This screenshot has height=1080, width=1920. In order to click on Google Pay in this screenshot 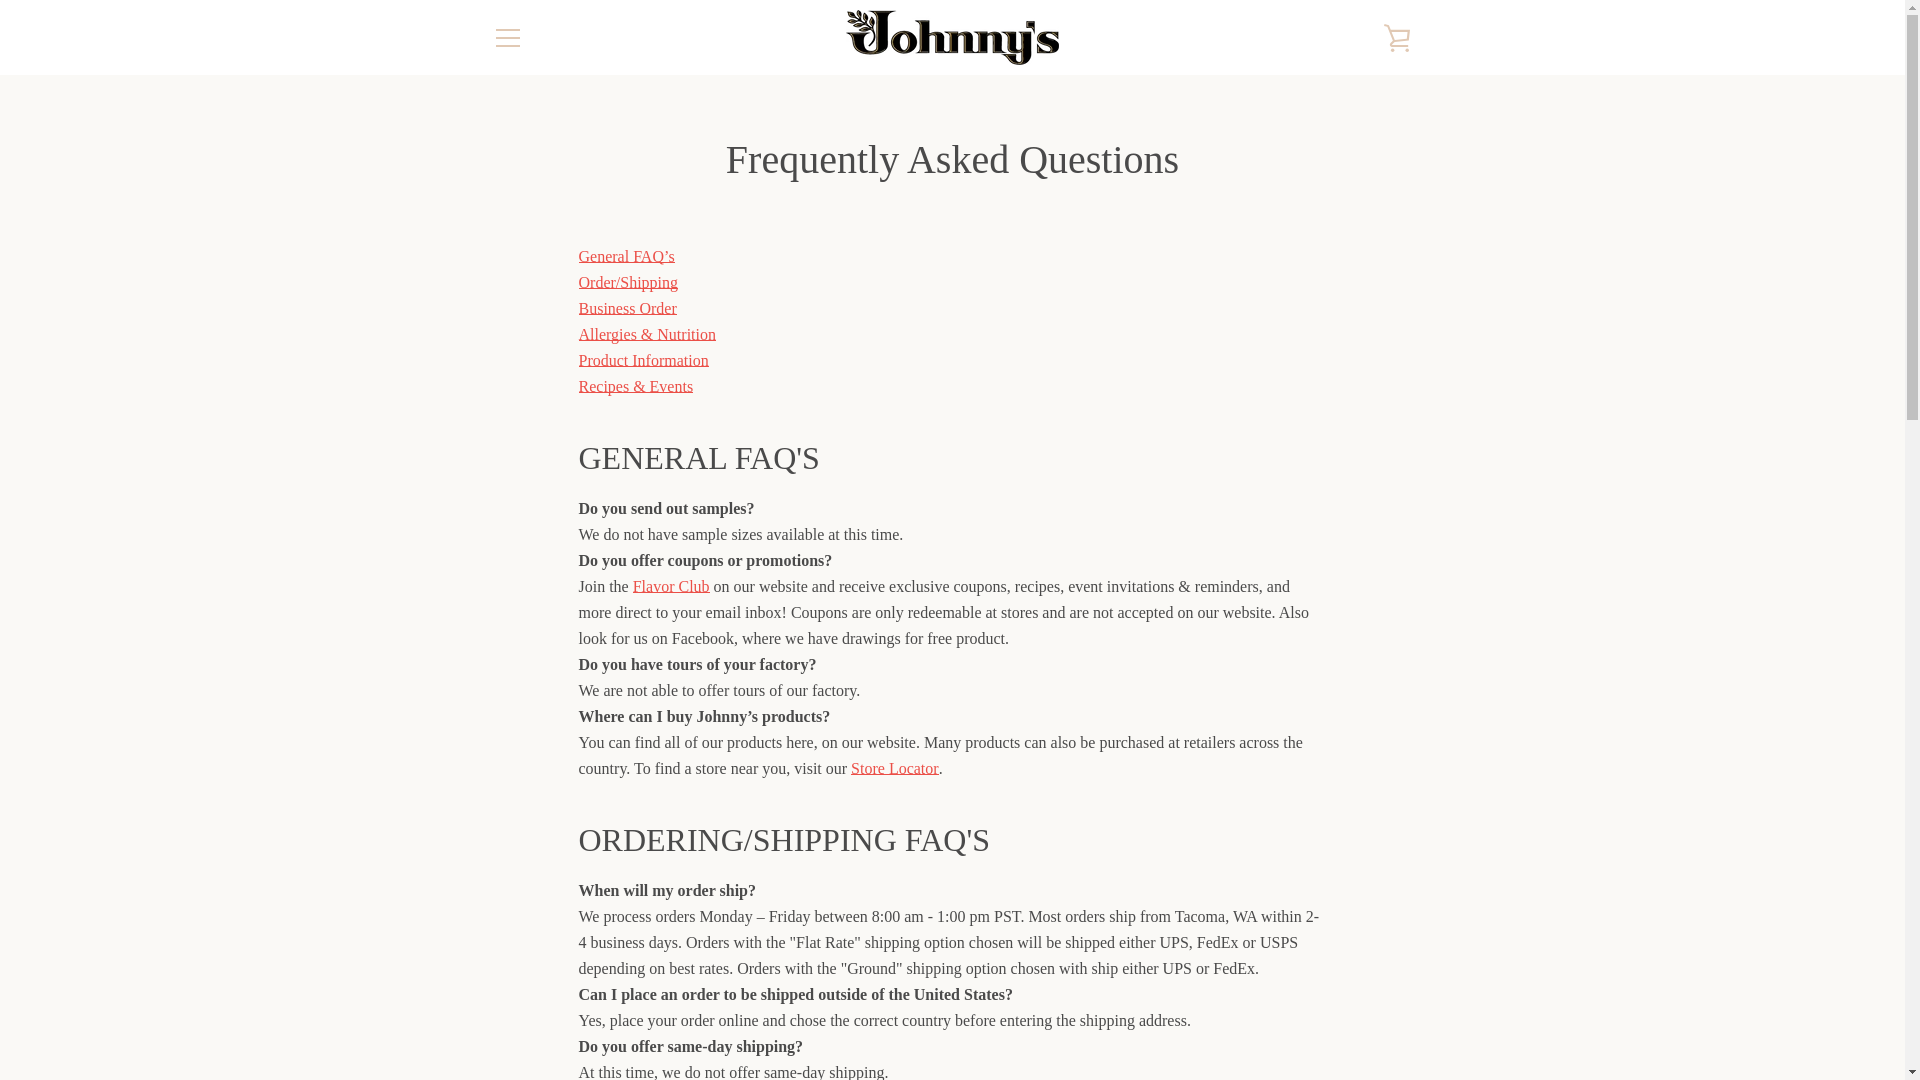, I will do `click(1394, 995)`.